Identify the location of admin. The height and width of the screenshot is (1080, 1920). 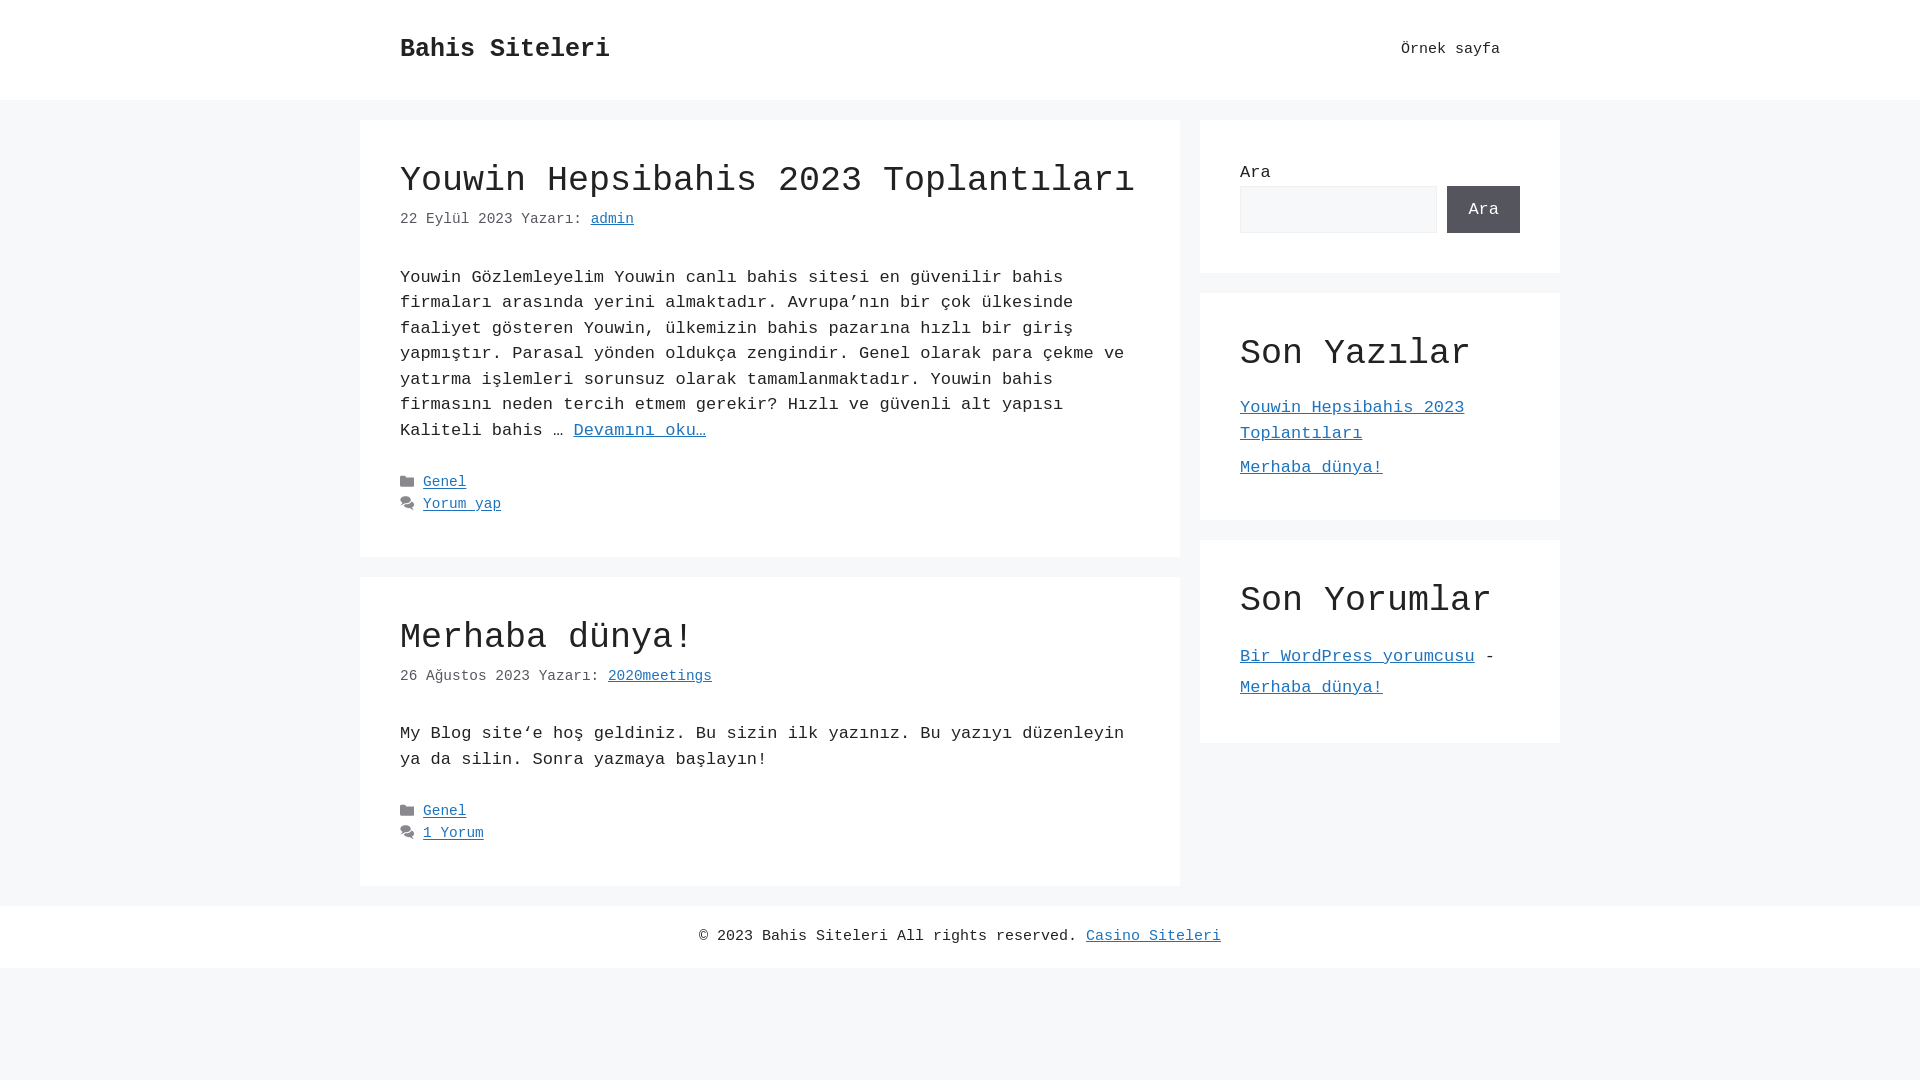
(612, 219).